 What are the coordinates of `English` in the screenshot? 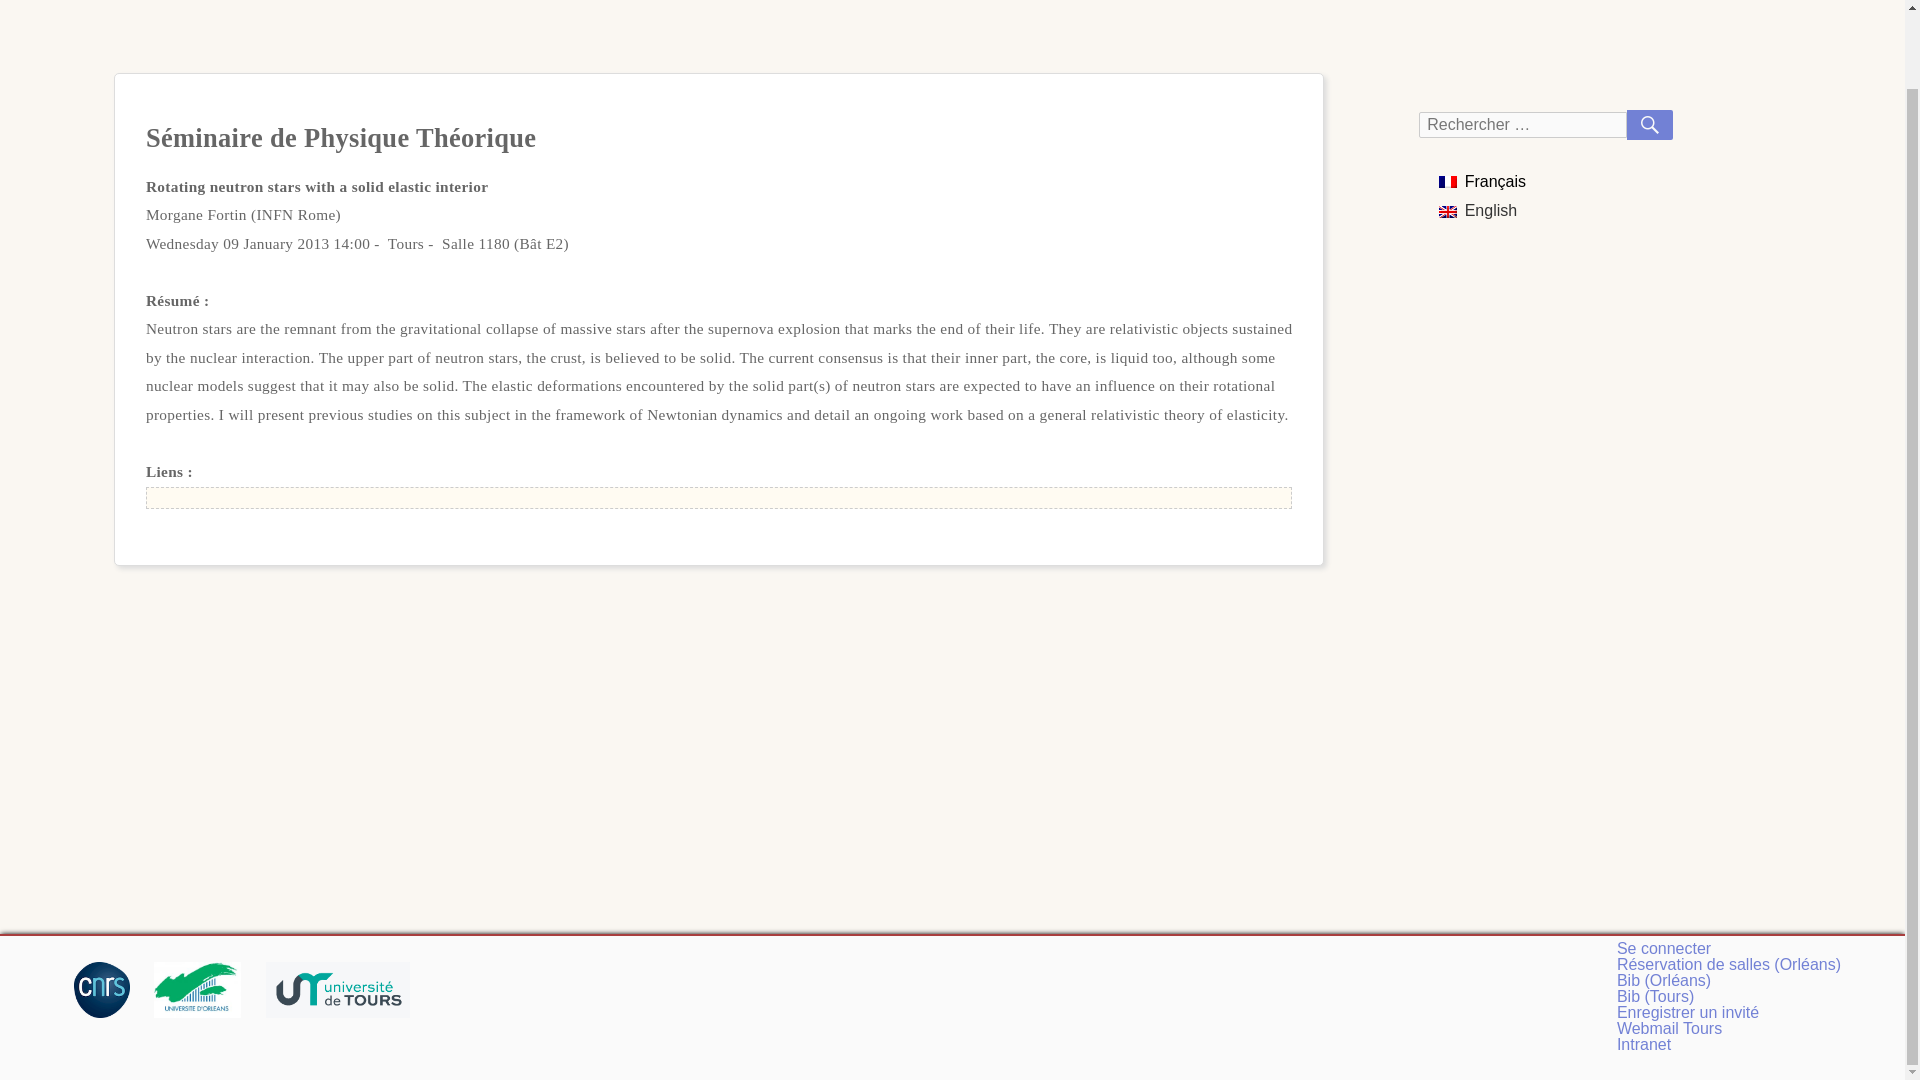 It's located at (1477, 210).